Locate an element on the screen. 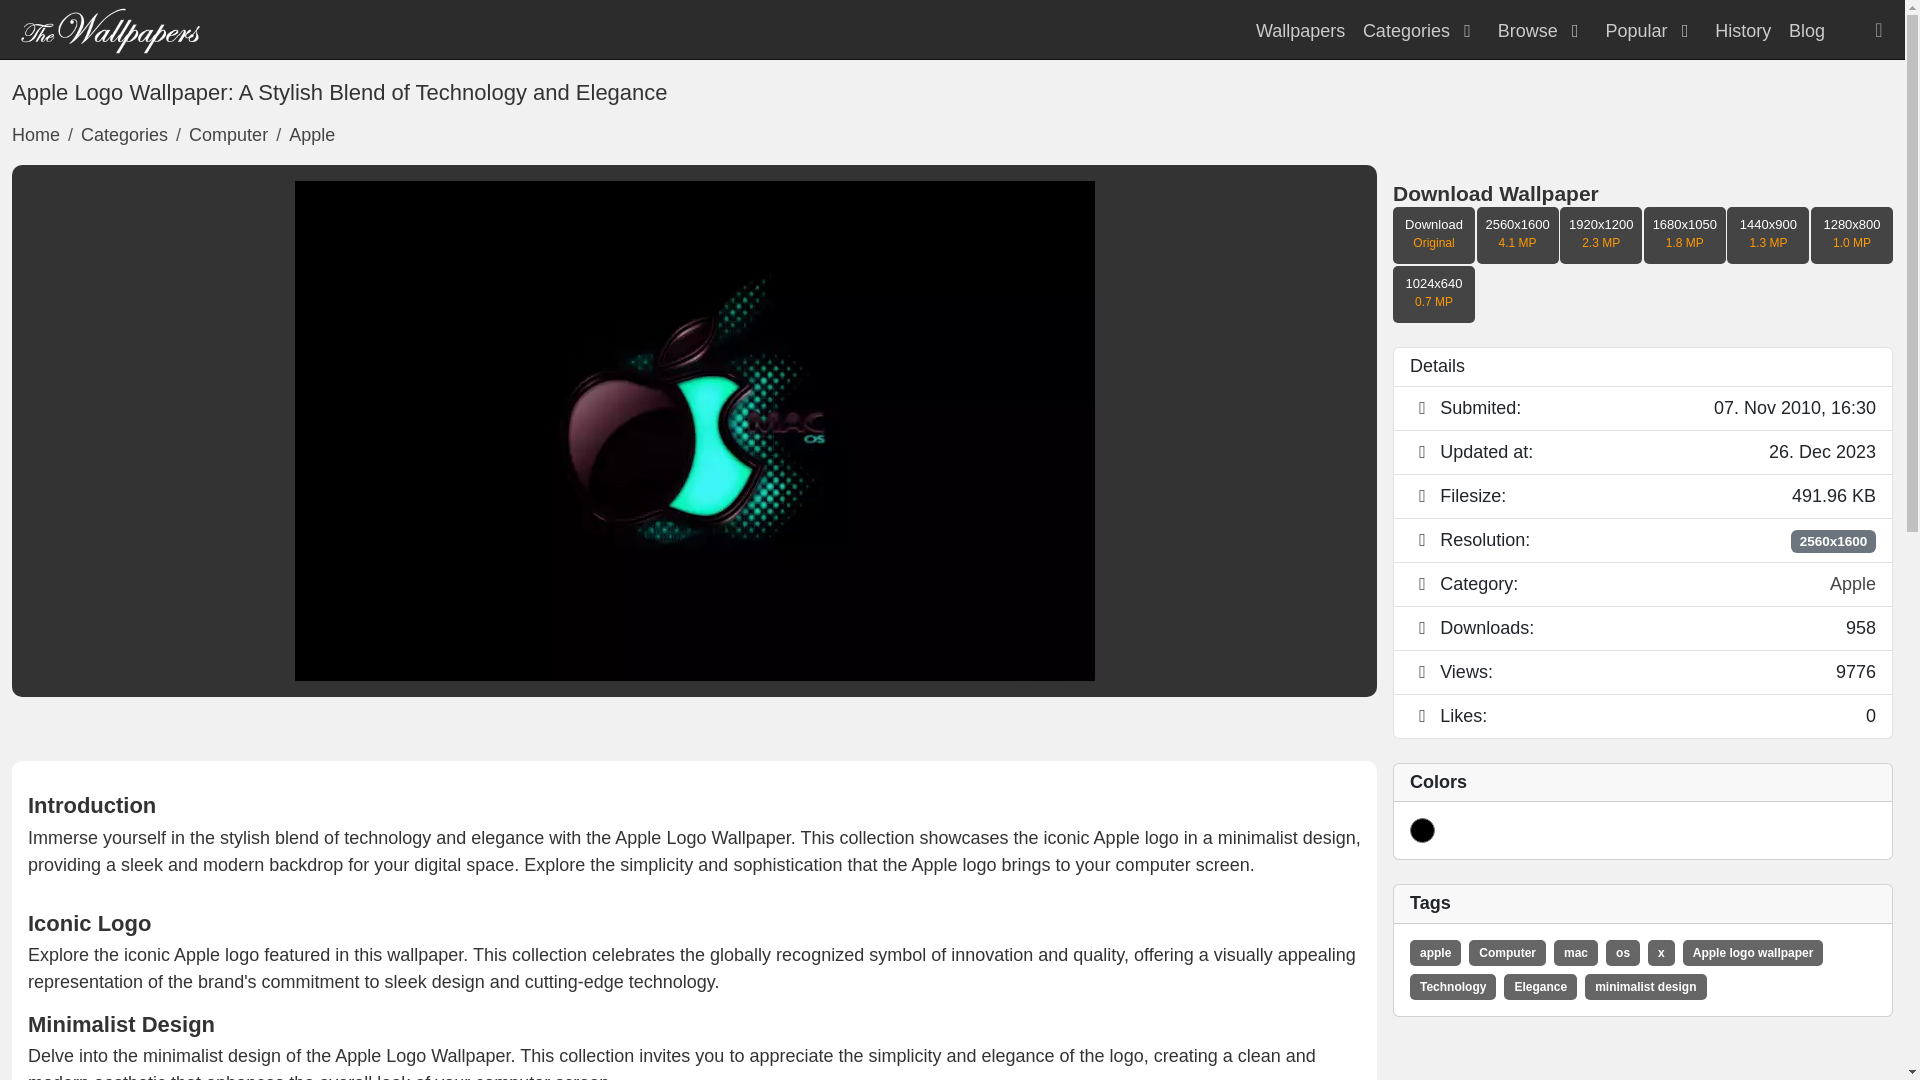  Wallpapers is located at coordinates (1300, 30).